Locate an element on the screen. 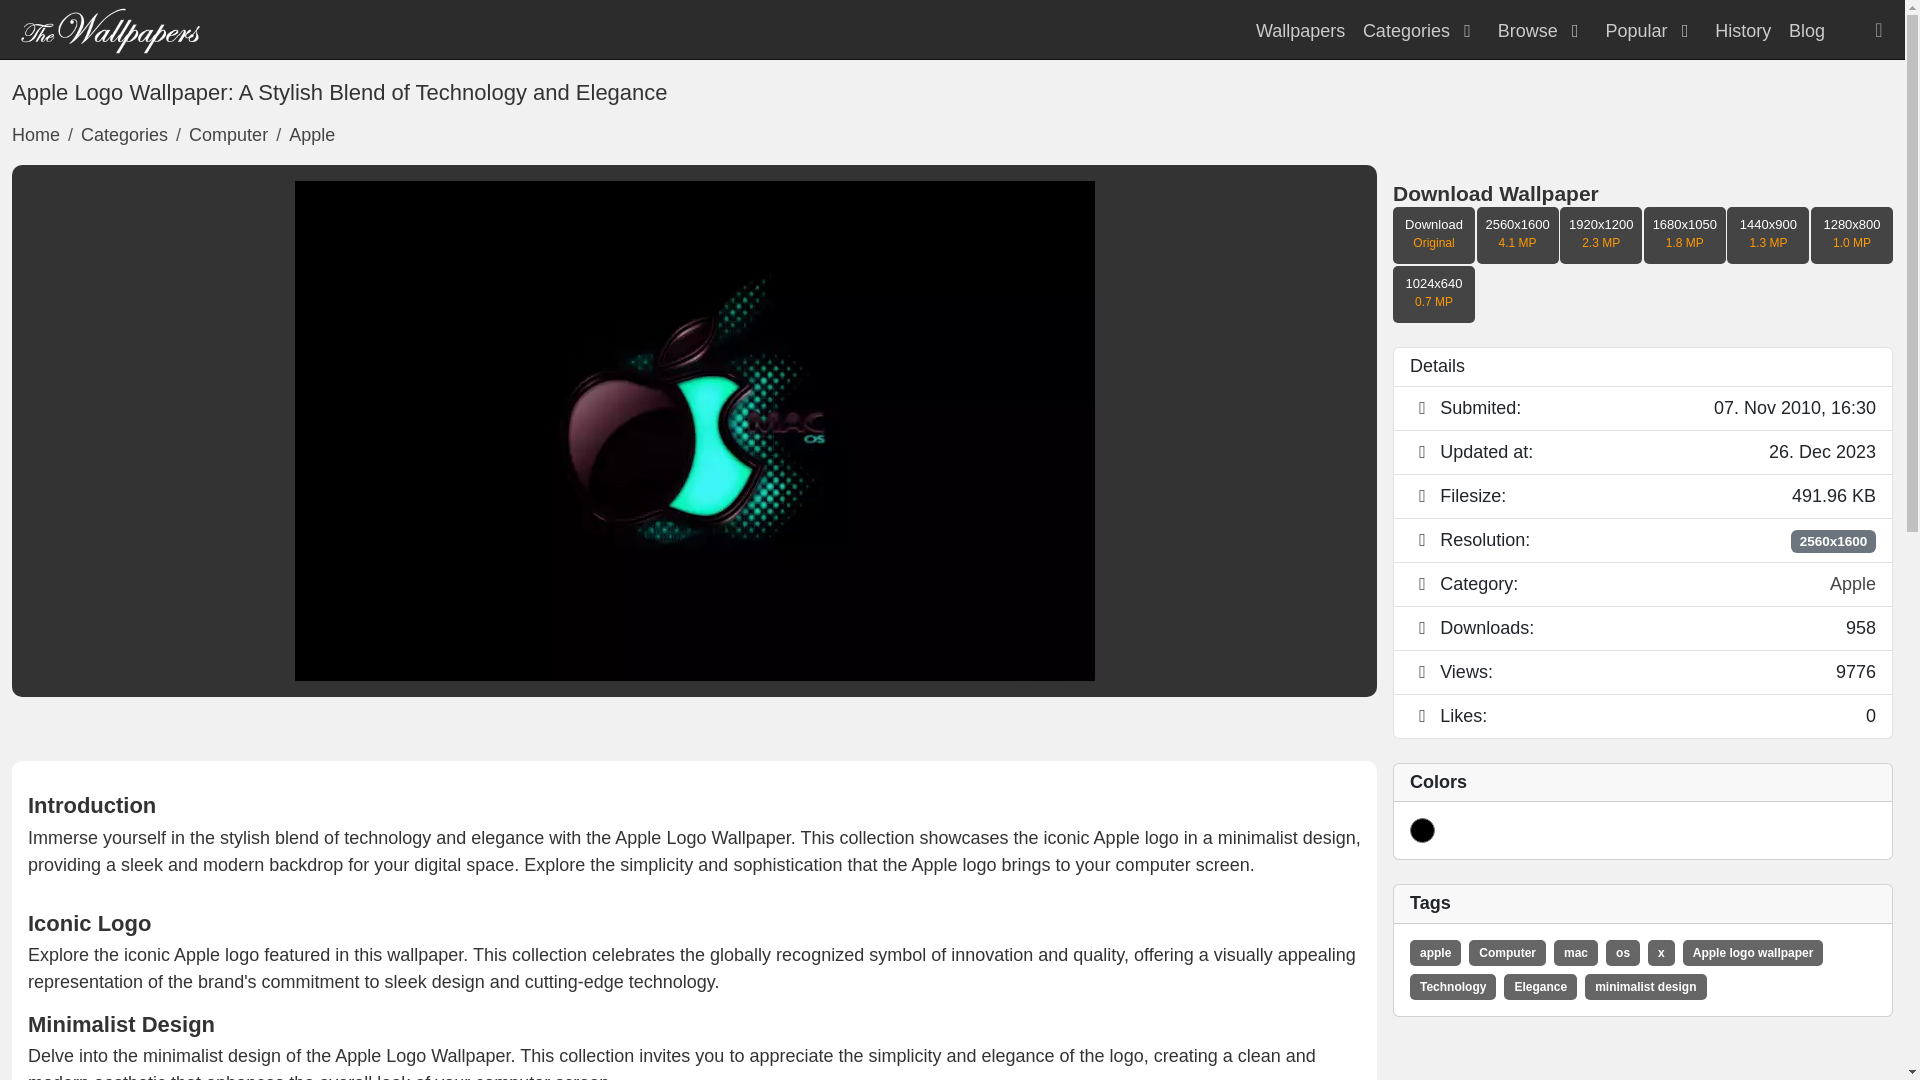  Wallpapers is located at coordinates (1300, 30).